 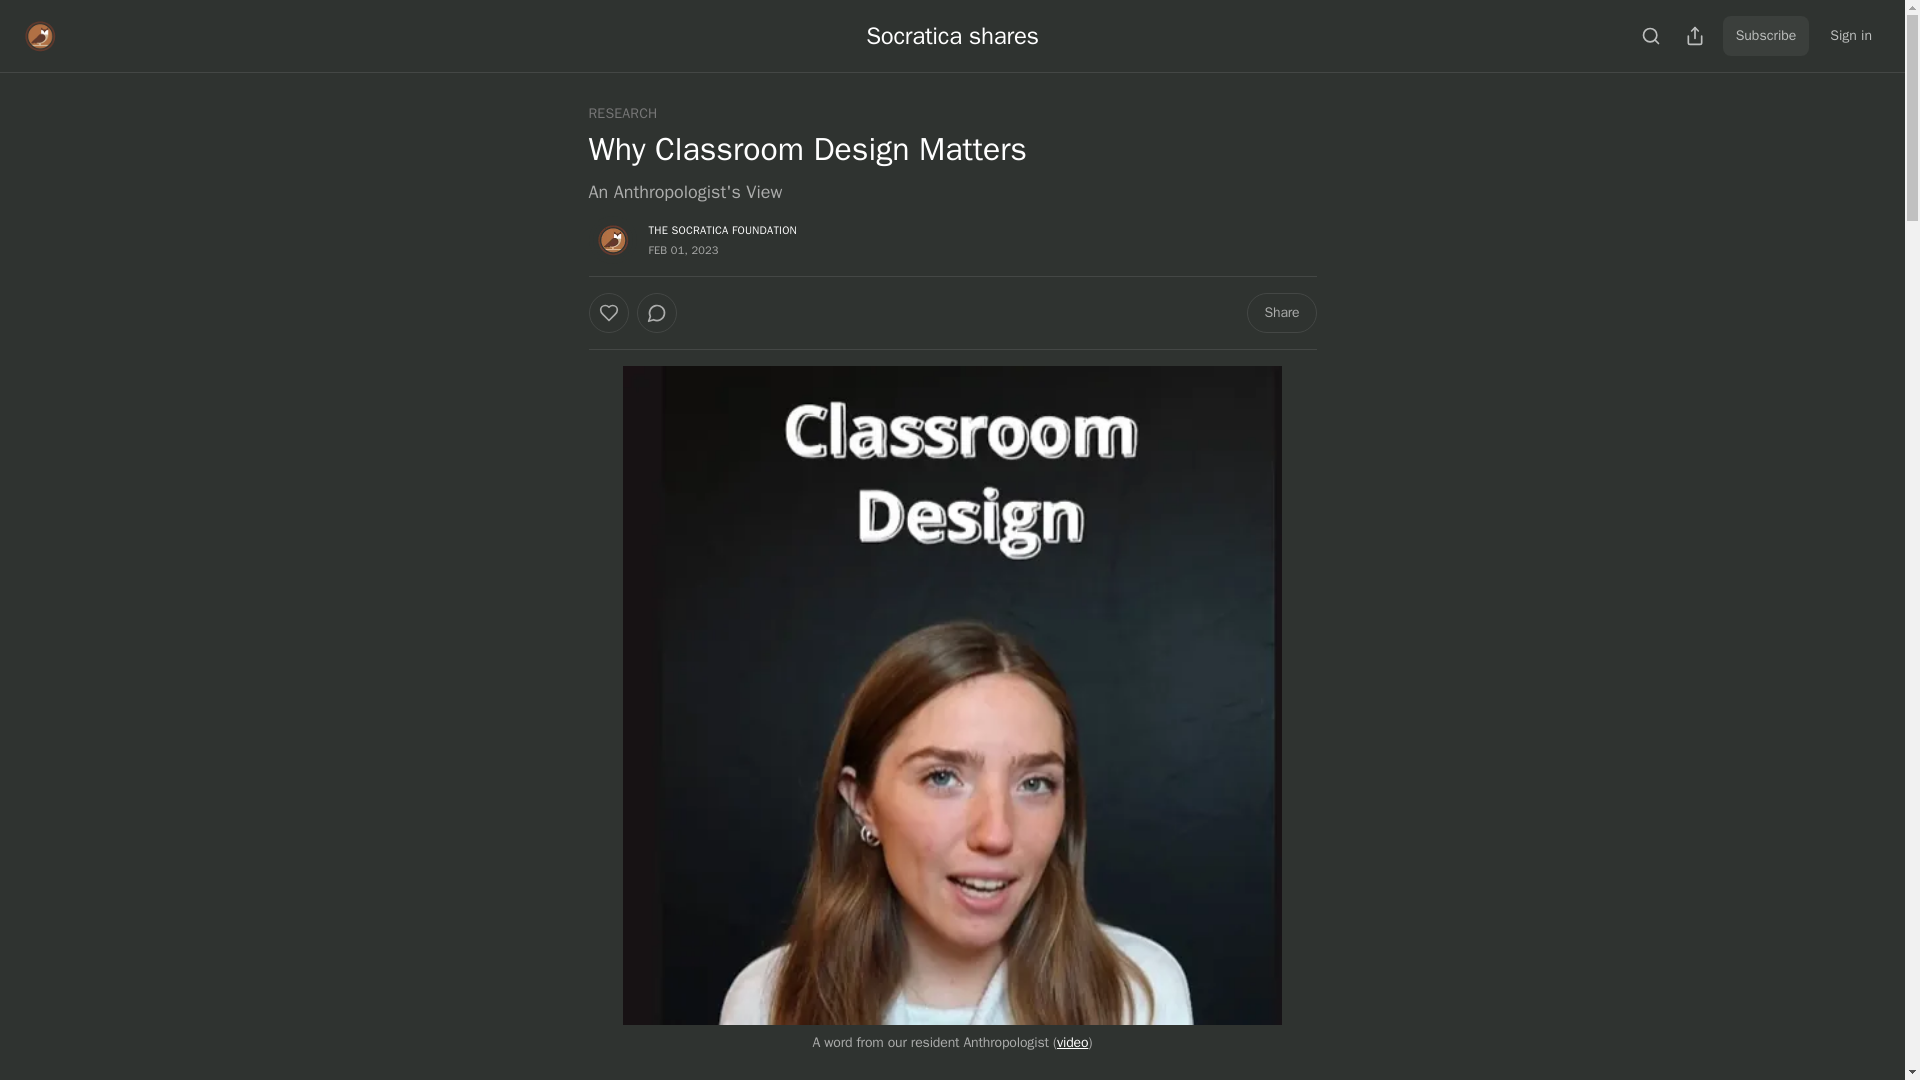 I want to click on Socratica shares, so click(x=952, y=35).